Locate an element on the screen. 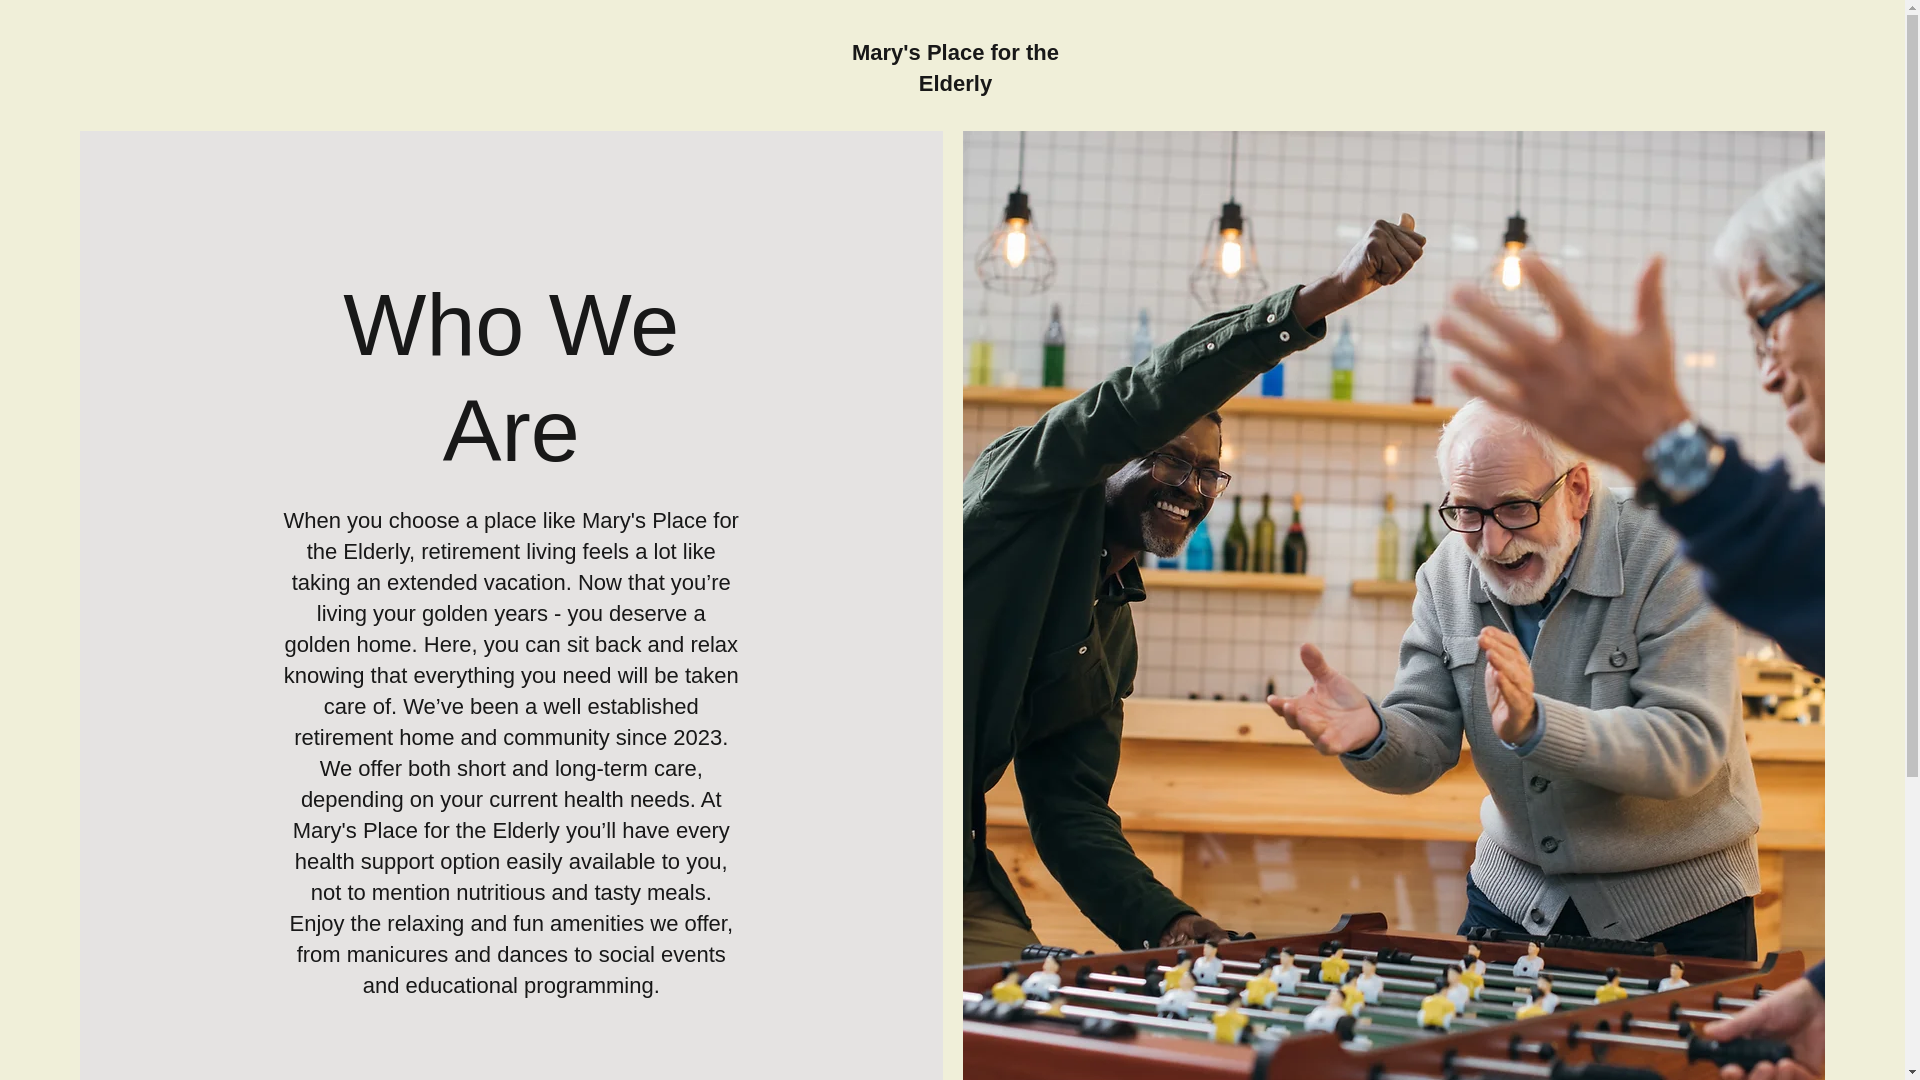 This screenshot has width=1920, height=1080. Mary's Place for the Elderly is located at coordinates (956, 68).